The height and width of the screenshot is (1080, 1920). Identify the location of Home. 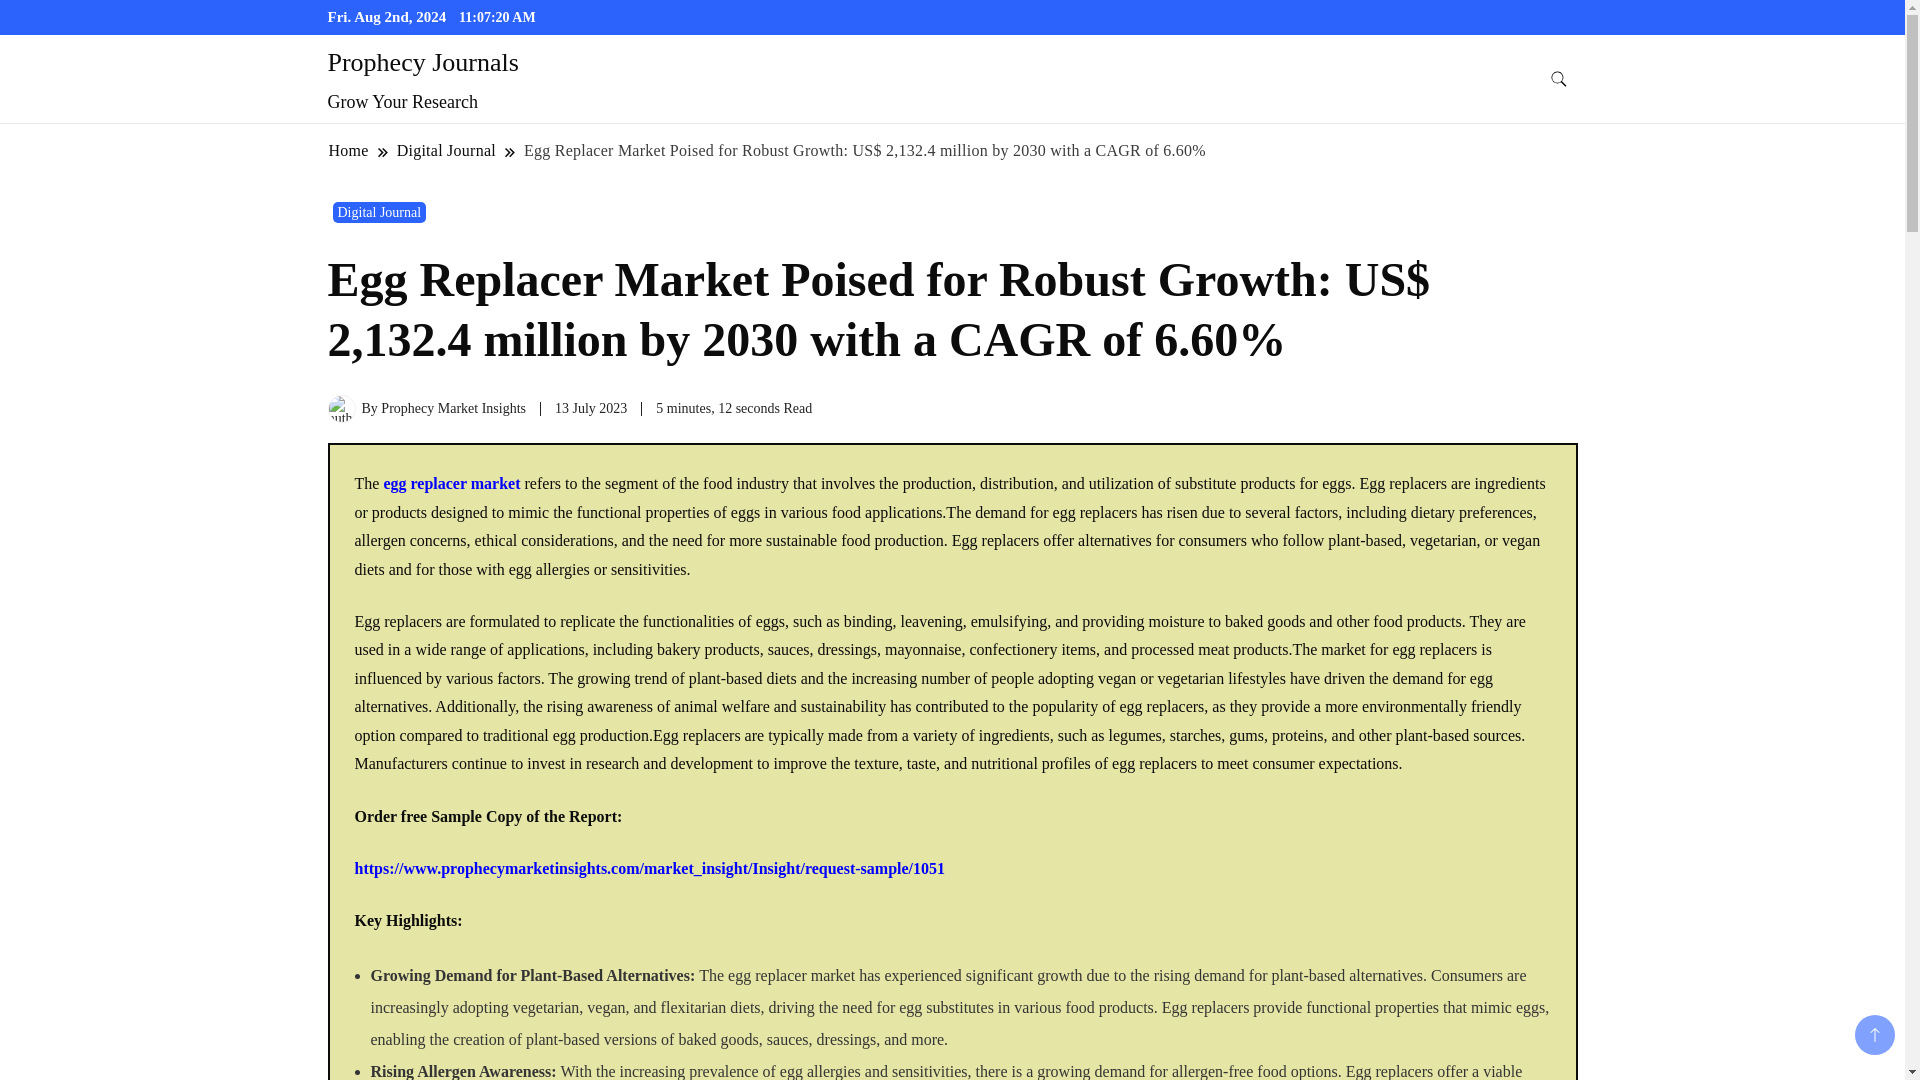
(349, 150).